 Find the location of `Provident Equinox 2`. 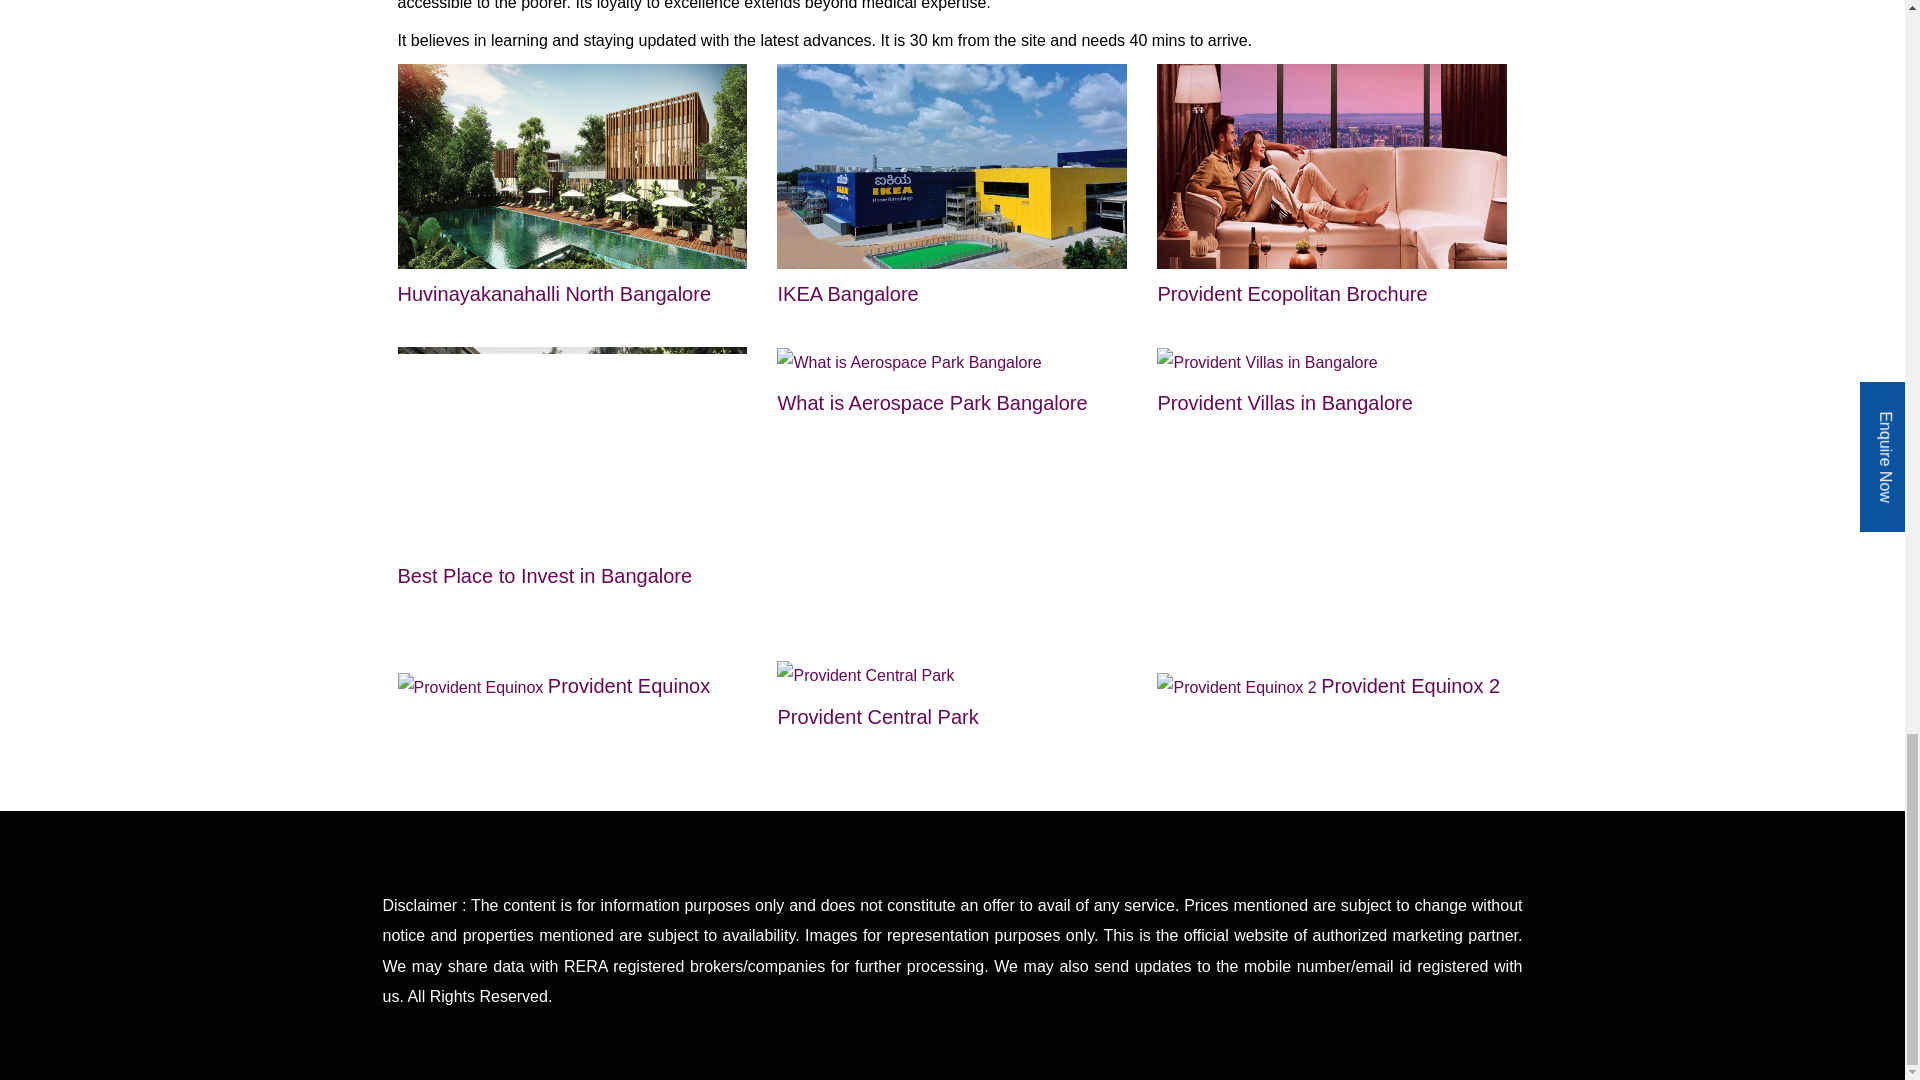

Provident Equinox 2 is located at coordinates (1328, 687).